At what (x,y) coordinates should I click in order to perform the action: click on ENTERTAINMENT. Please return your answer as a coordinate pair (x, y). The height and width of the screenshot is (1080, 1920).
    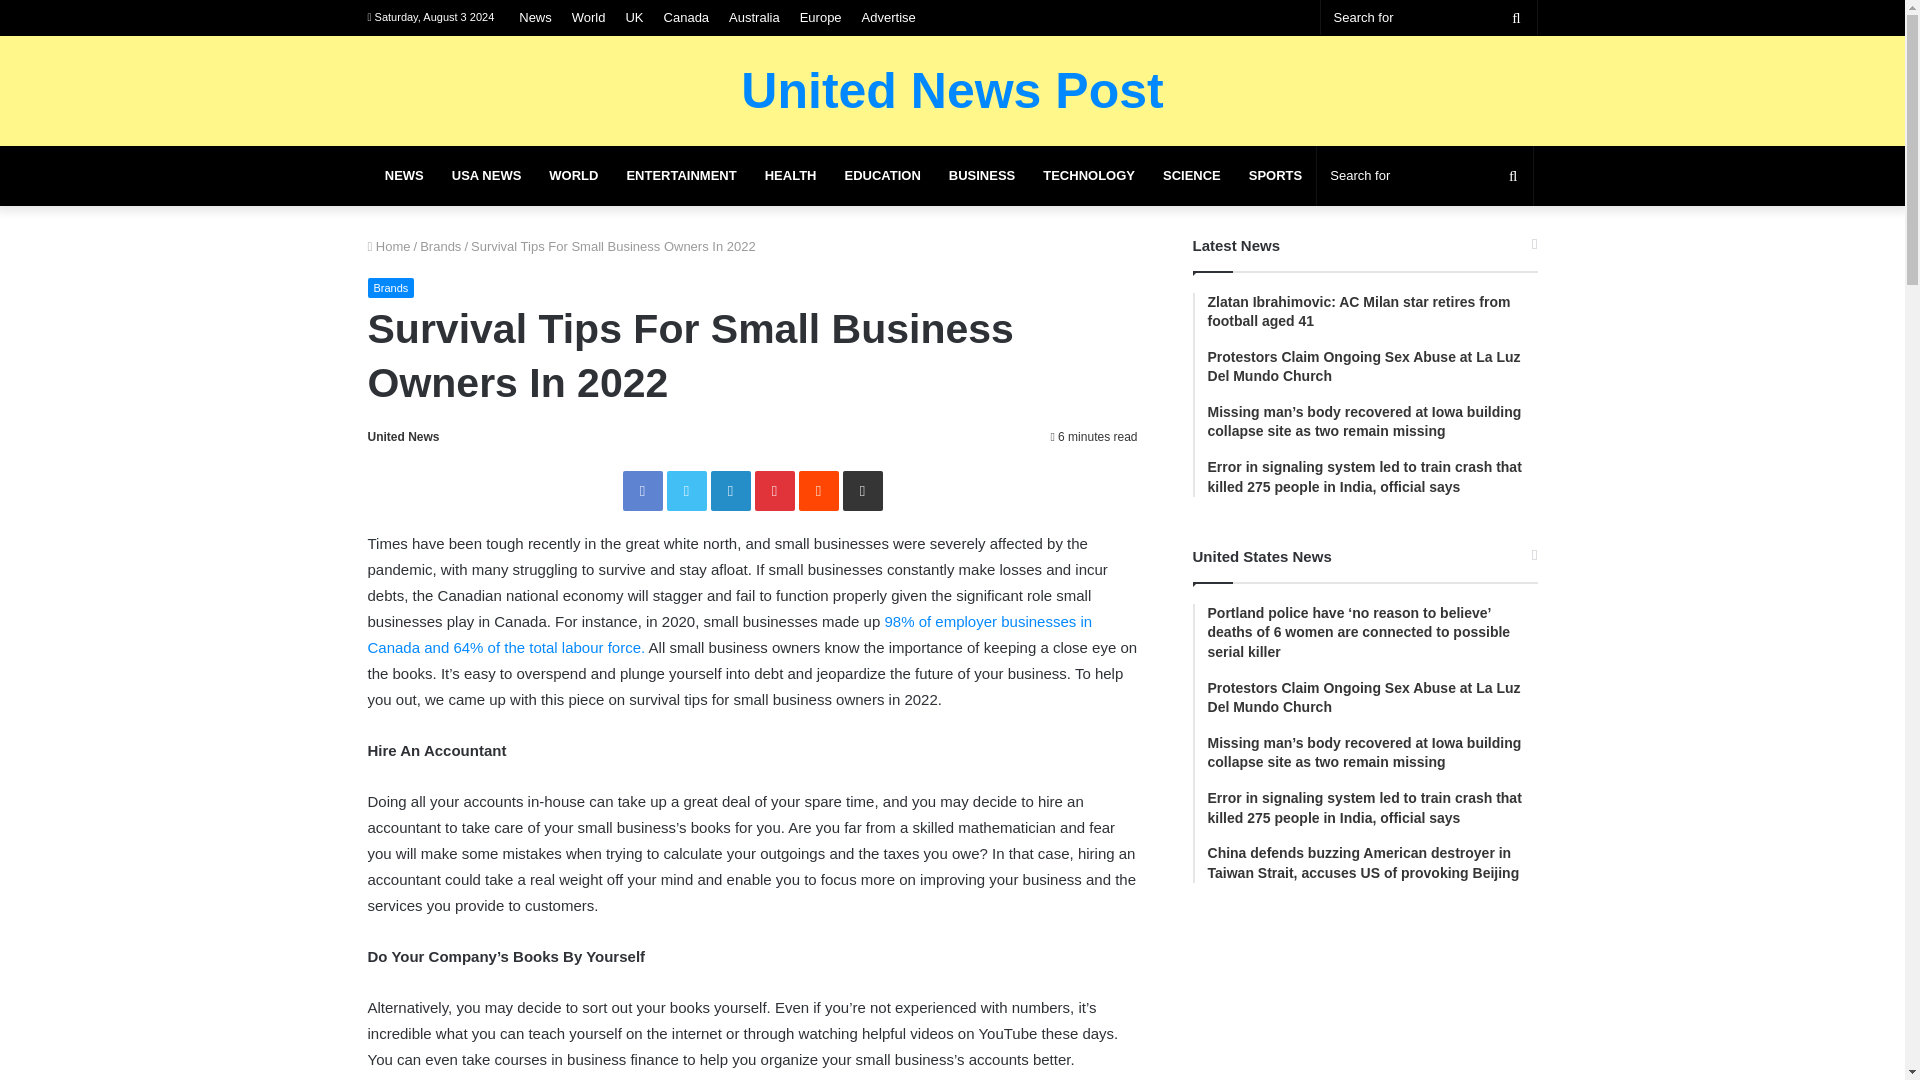
    Looking at the image, I should click on (681, 176).